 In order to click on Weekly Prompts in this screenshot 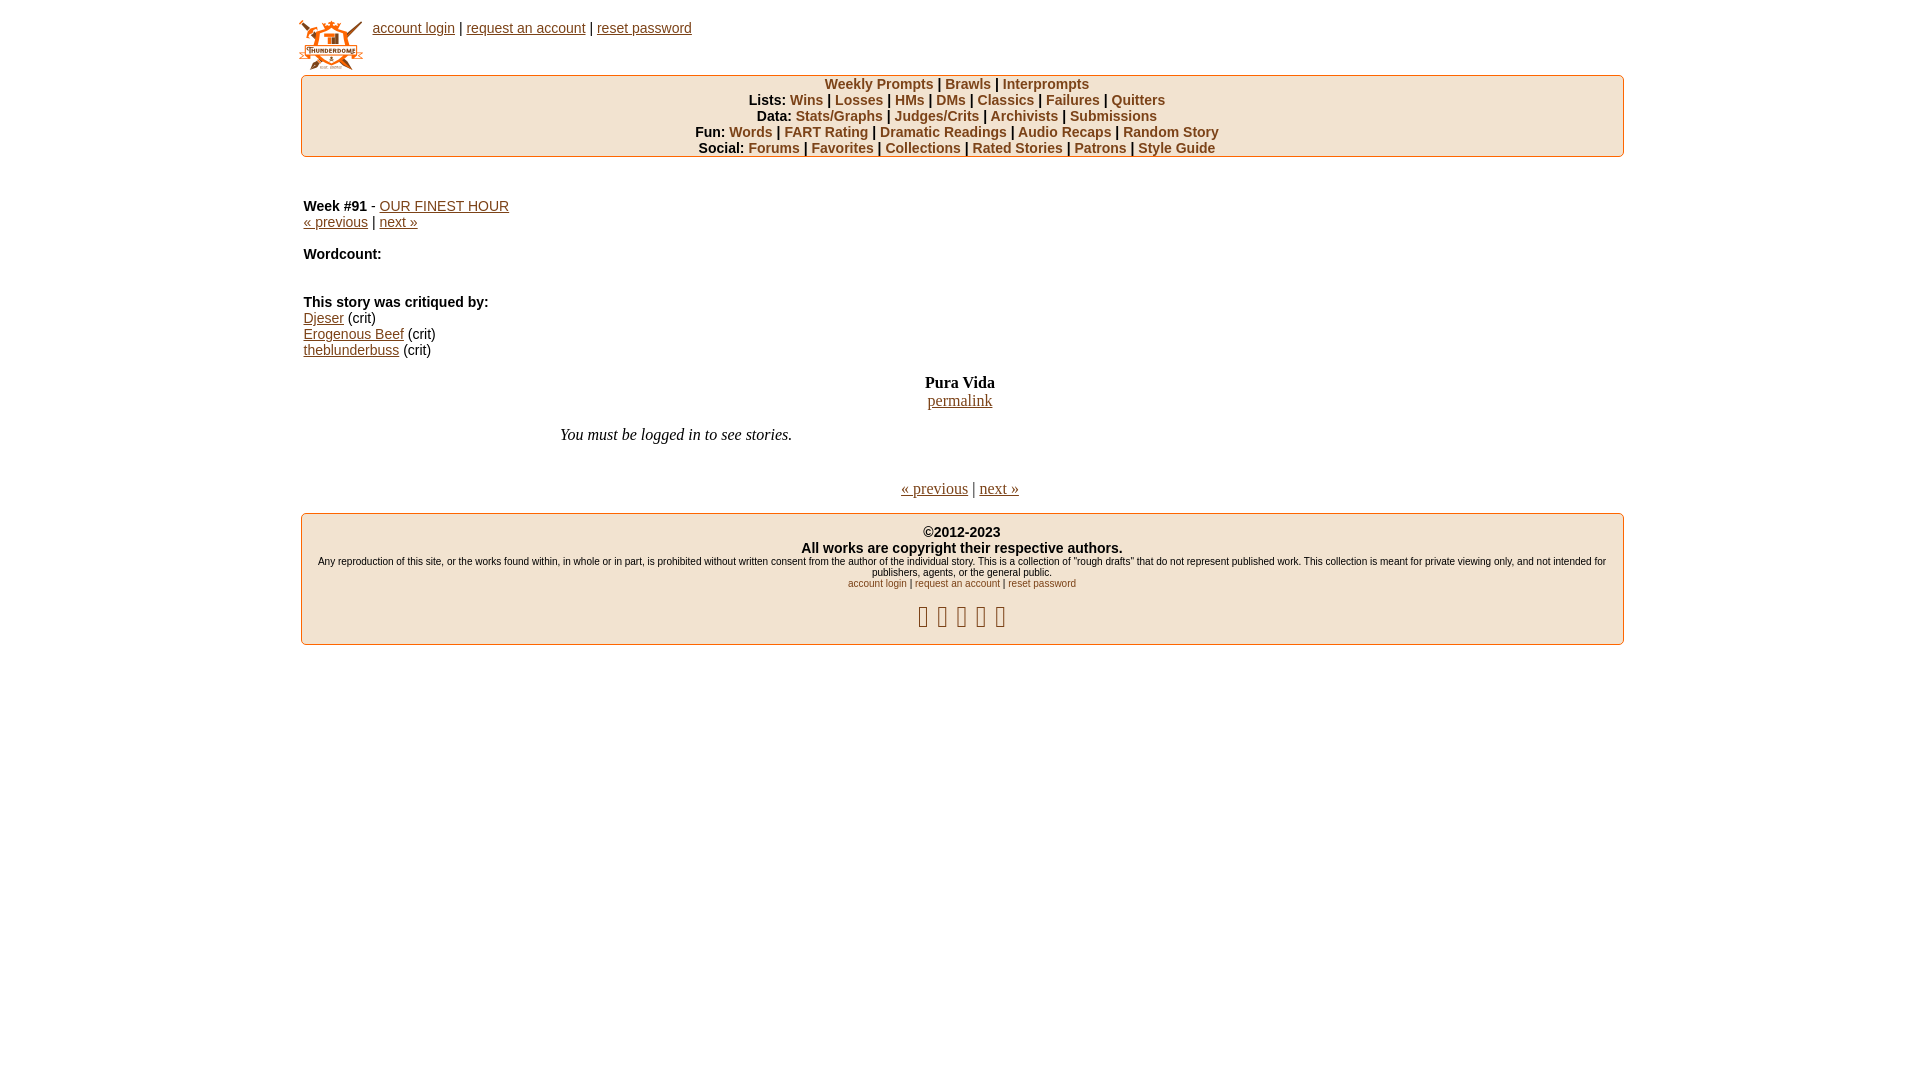, I will do `click(885, 84)`.